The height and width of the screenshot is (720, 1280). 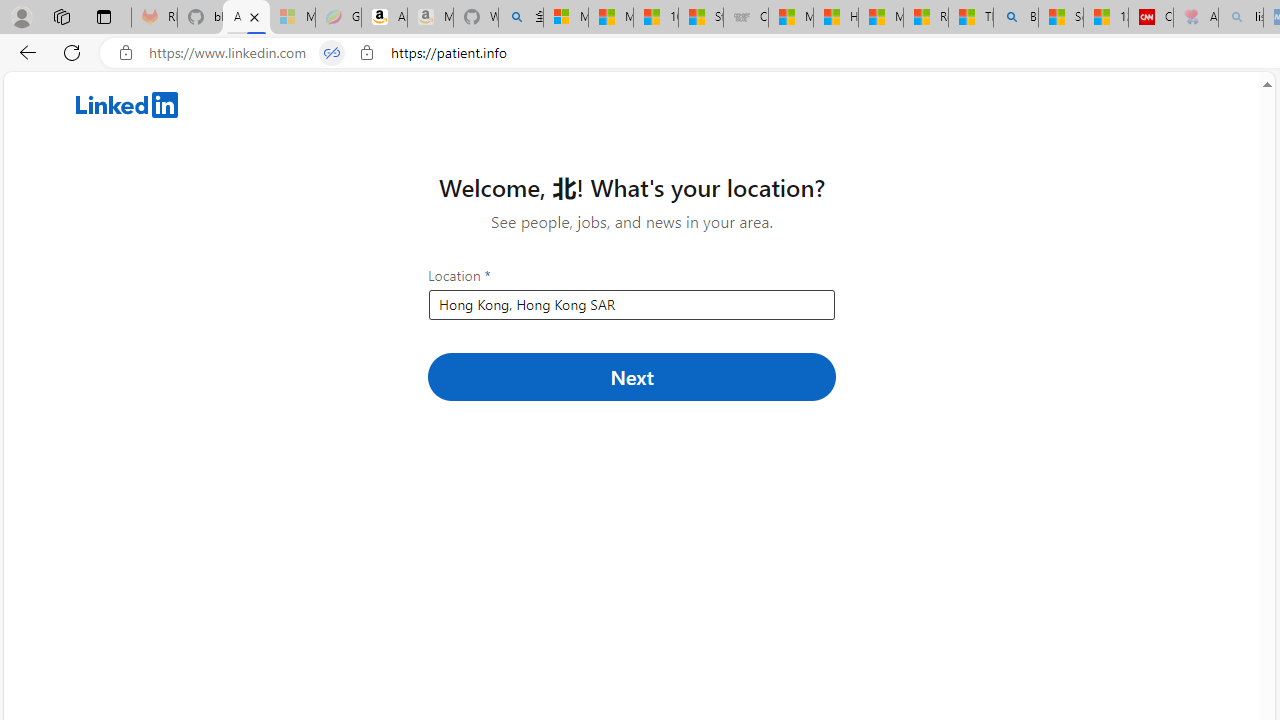 I want to click on Tabs in split screen, so click(x=332, y=53).